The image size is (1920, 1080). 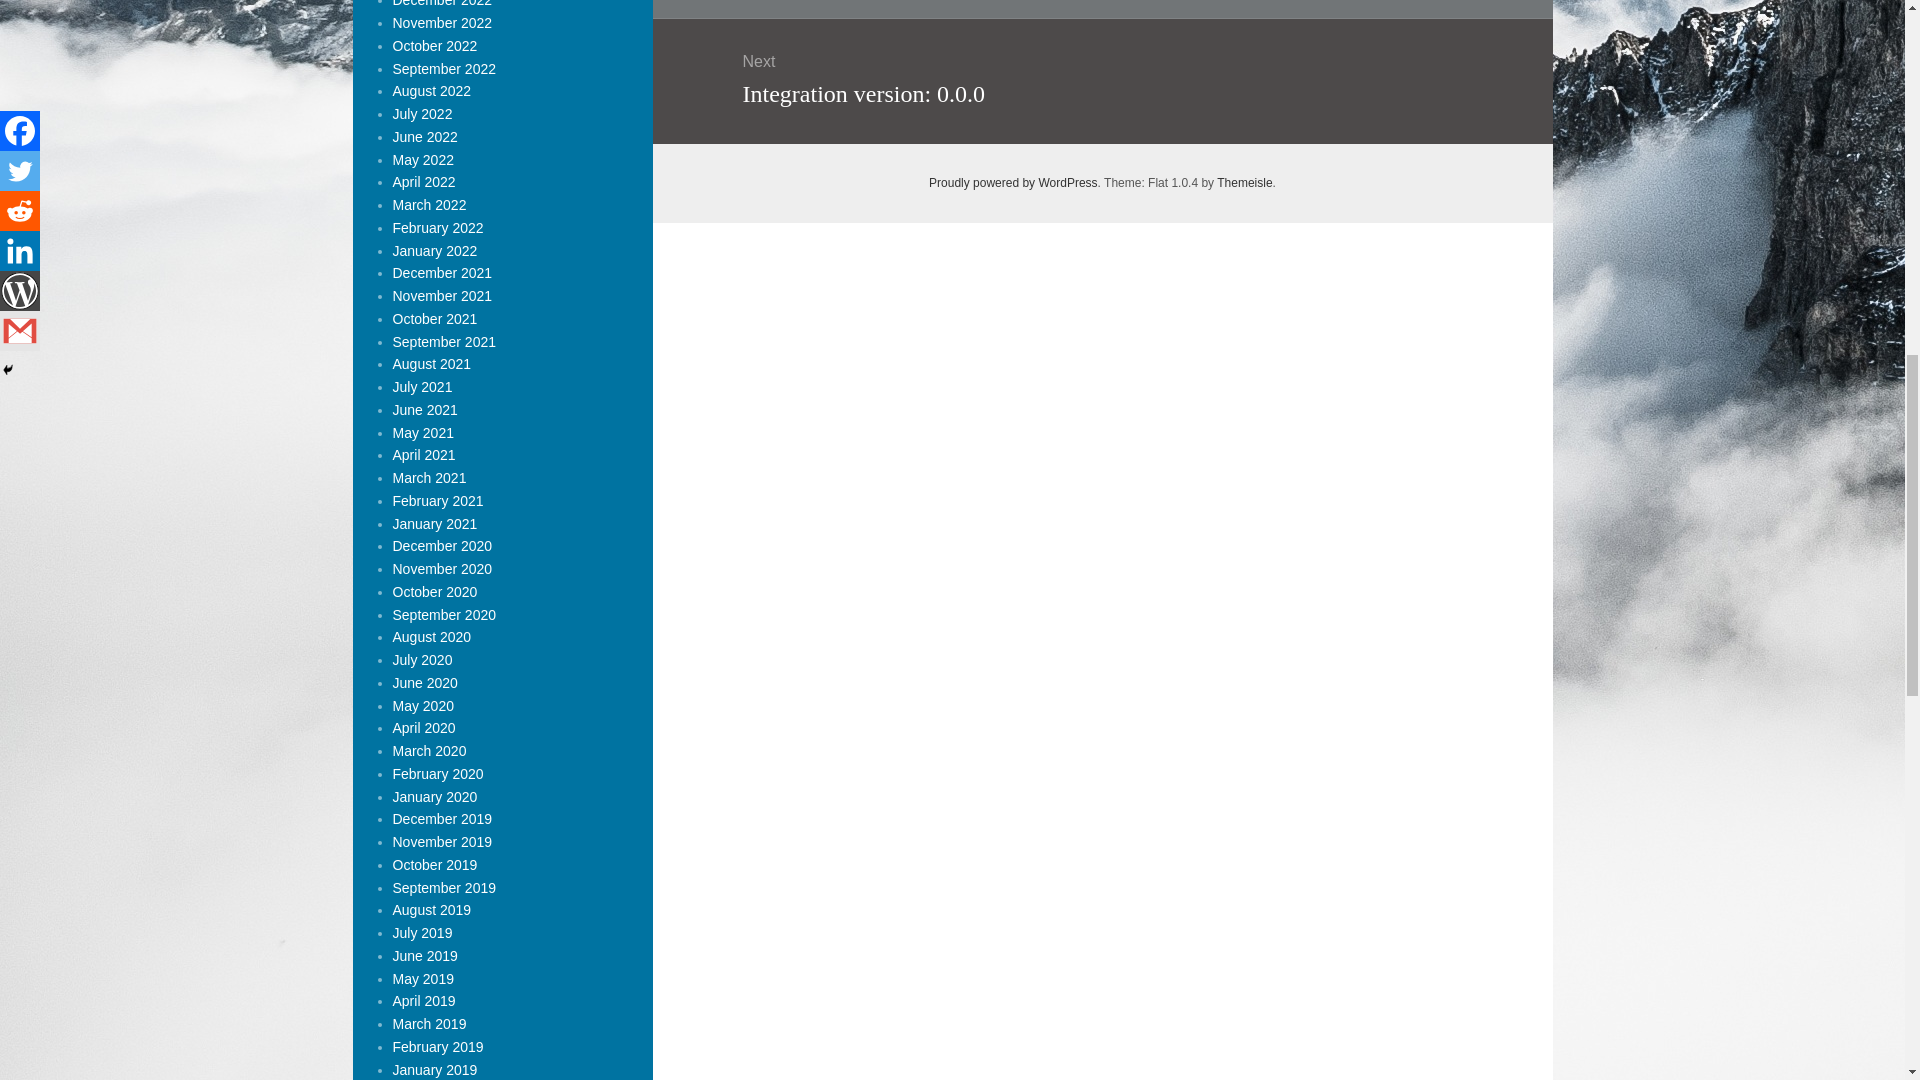 What do you see at coordinates (421, 114) in the screenshot?
I see `July 2022` at bounding box center [421, 114].